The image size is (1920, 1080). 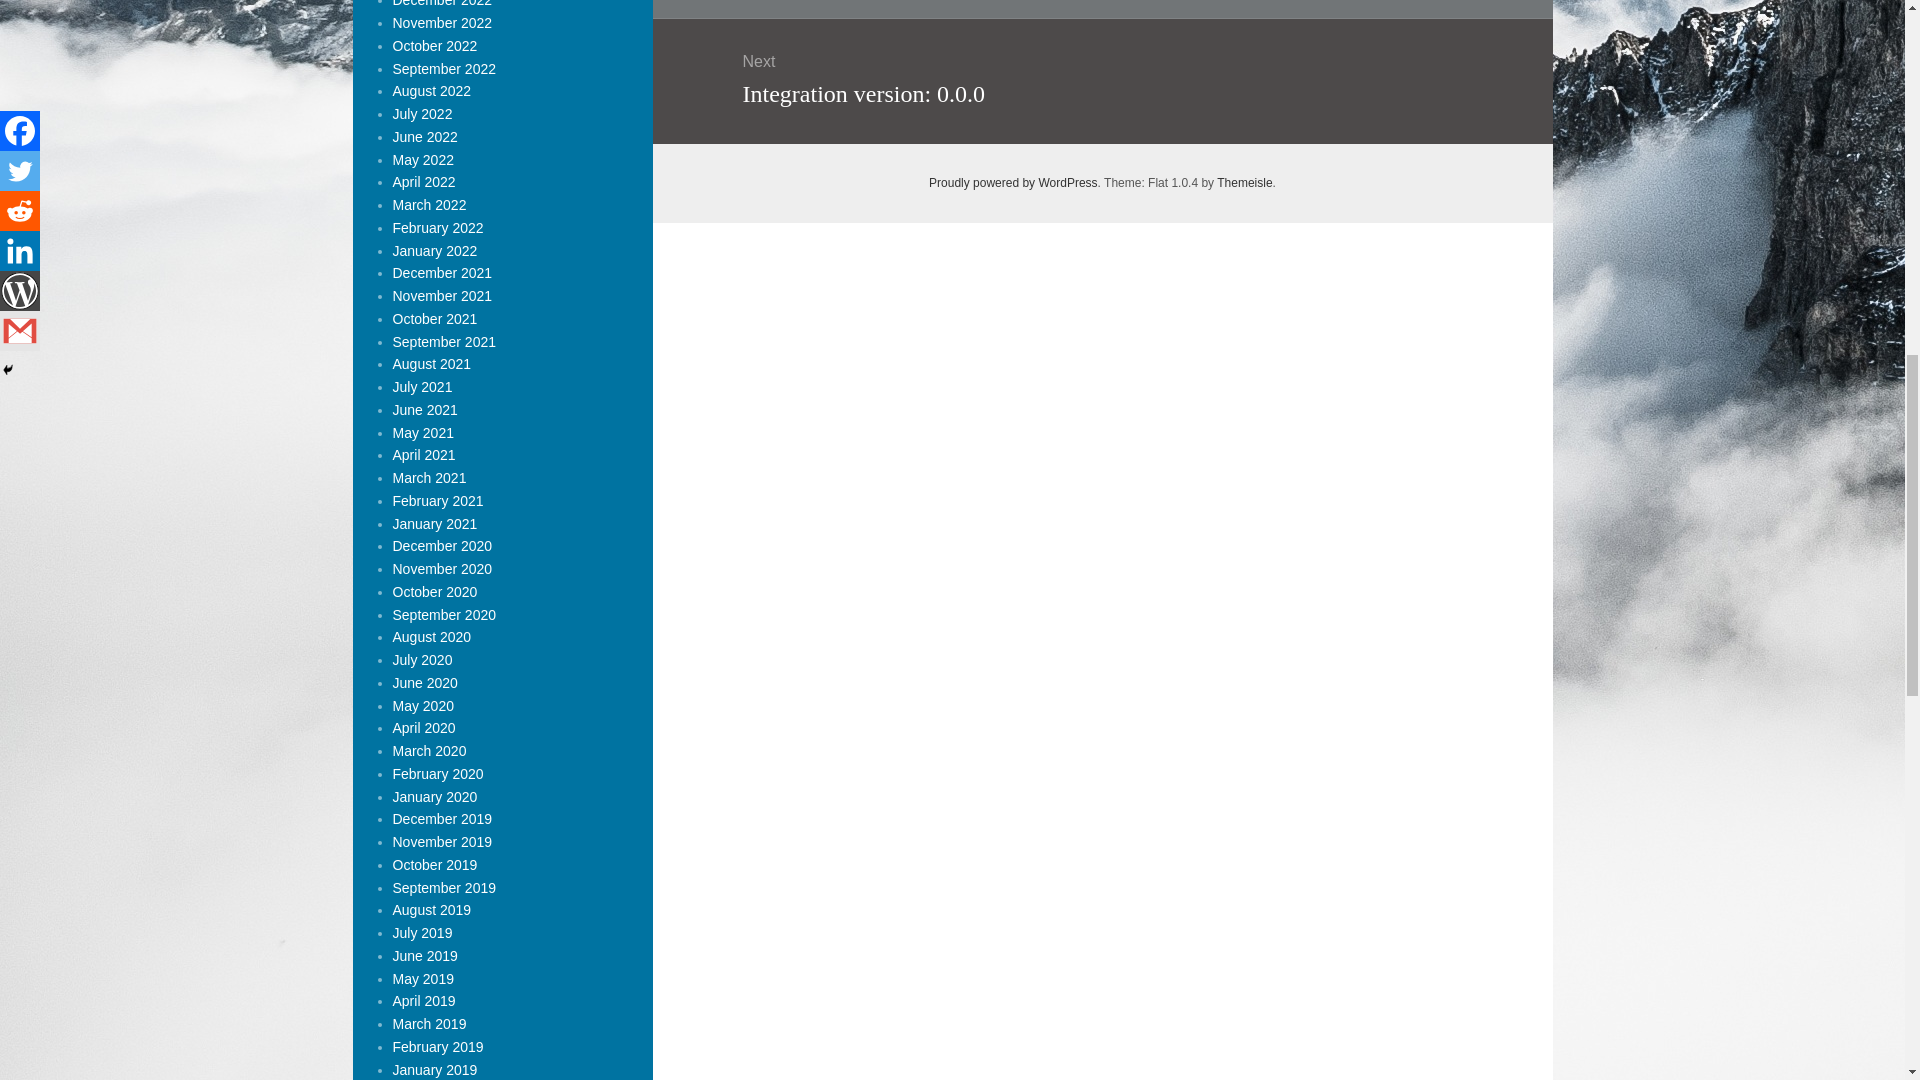 What do you see at coordinates (421, 114) in the screenshot?
I see `July 2022` at bounding box center [421, 114].